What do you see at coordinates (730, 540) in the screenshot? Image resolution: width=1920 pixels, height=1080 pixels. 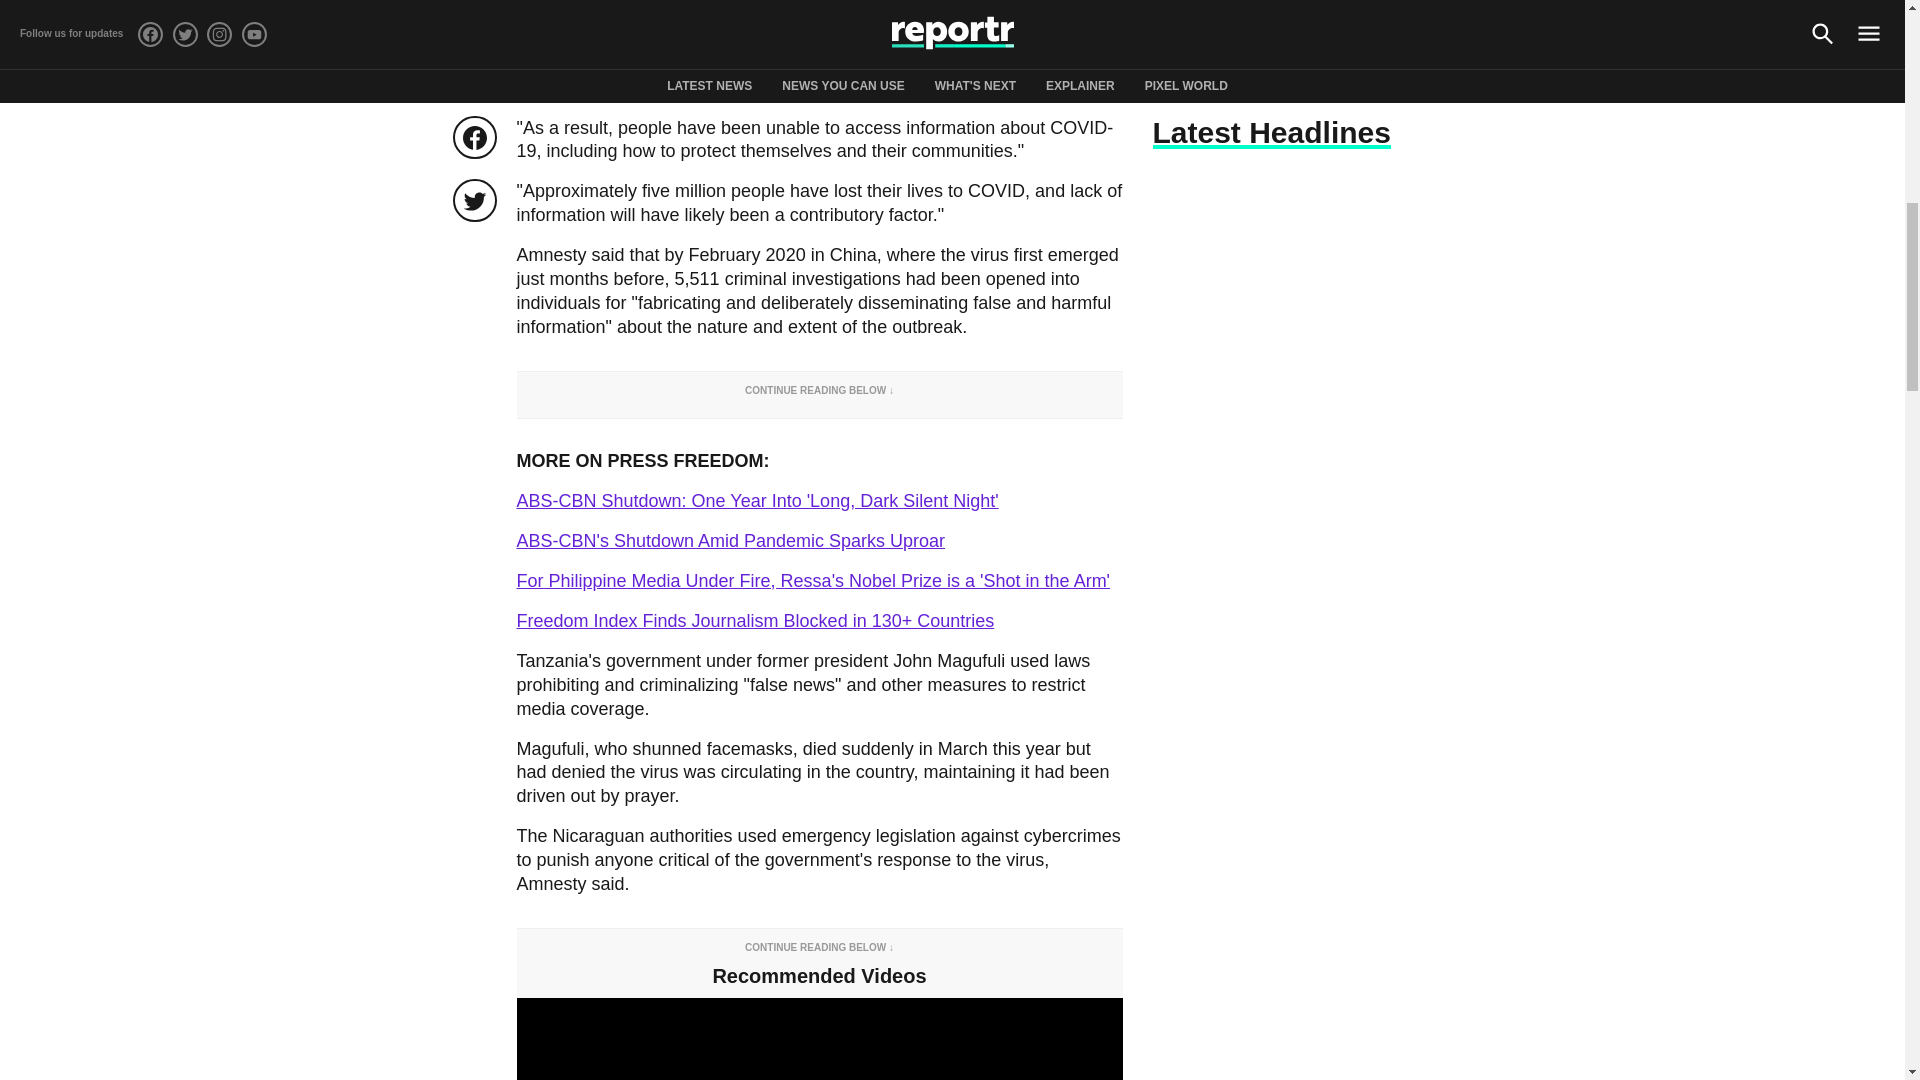 I see `ABS-CBN's Shutdown Amid Pandemic Sparks Uproar` at bounding box center [730, 540].